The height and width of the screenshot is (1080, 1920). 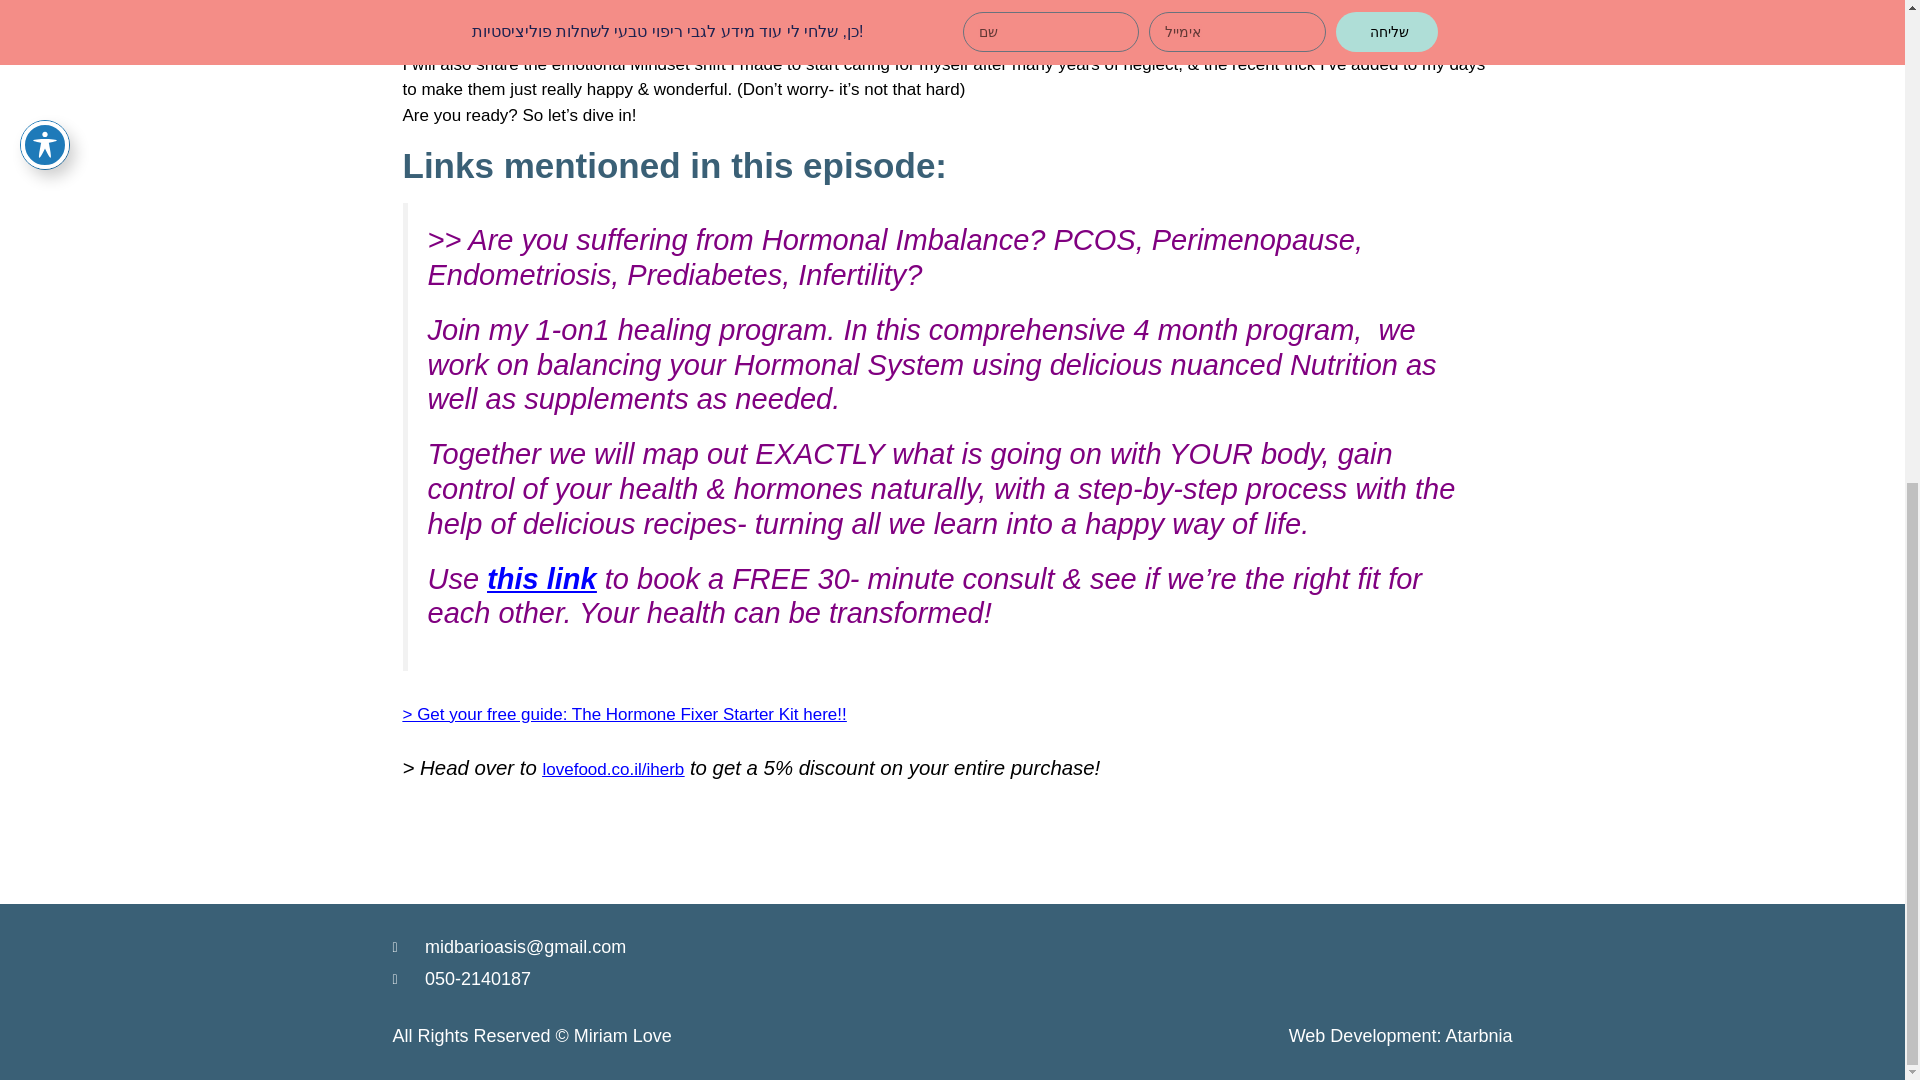 What do you see at coordinates (542, 578) in the screenshot?
I see `this link` at bounding box center [542, 578].